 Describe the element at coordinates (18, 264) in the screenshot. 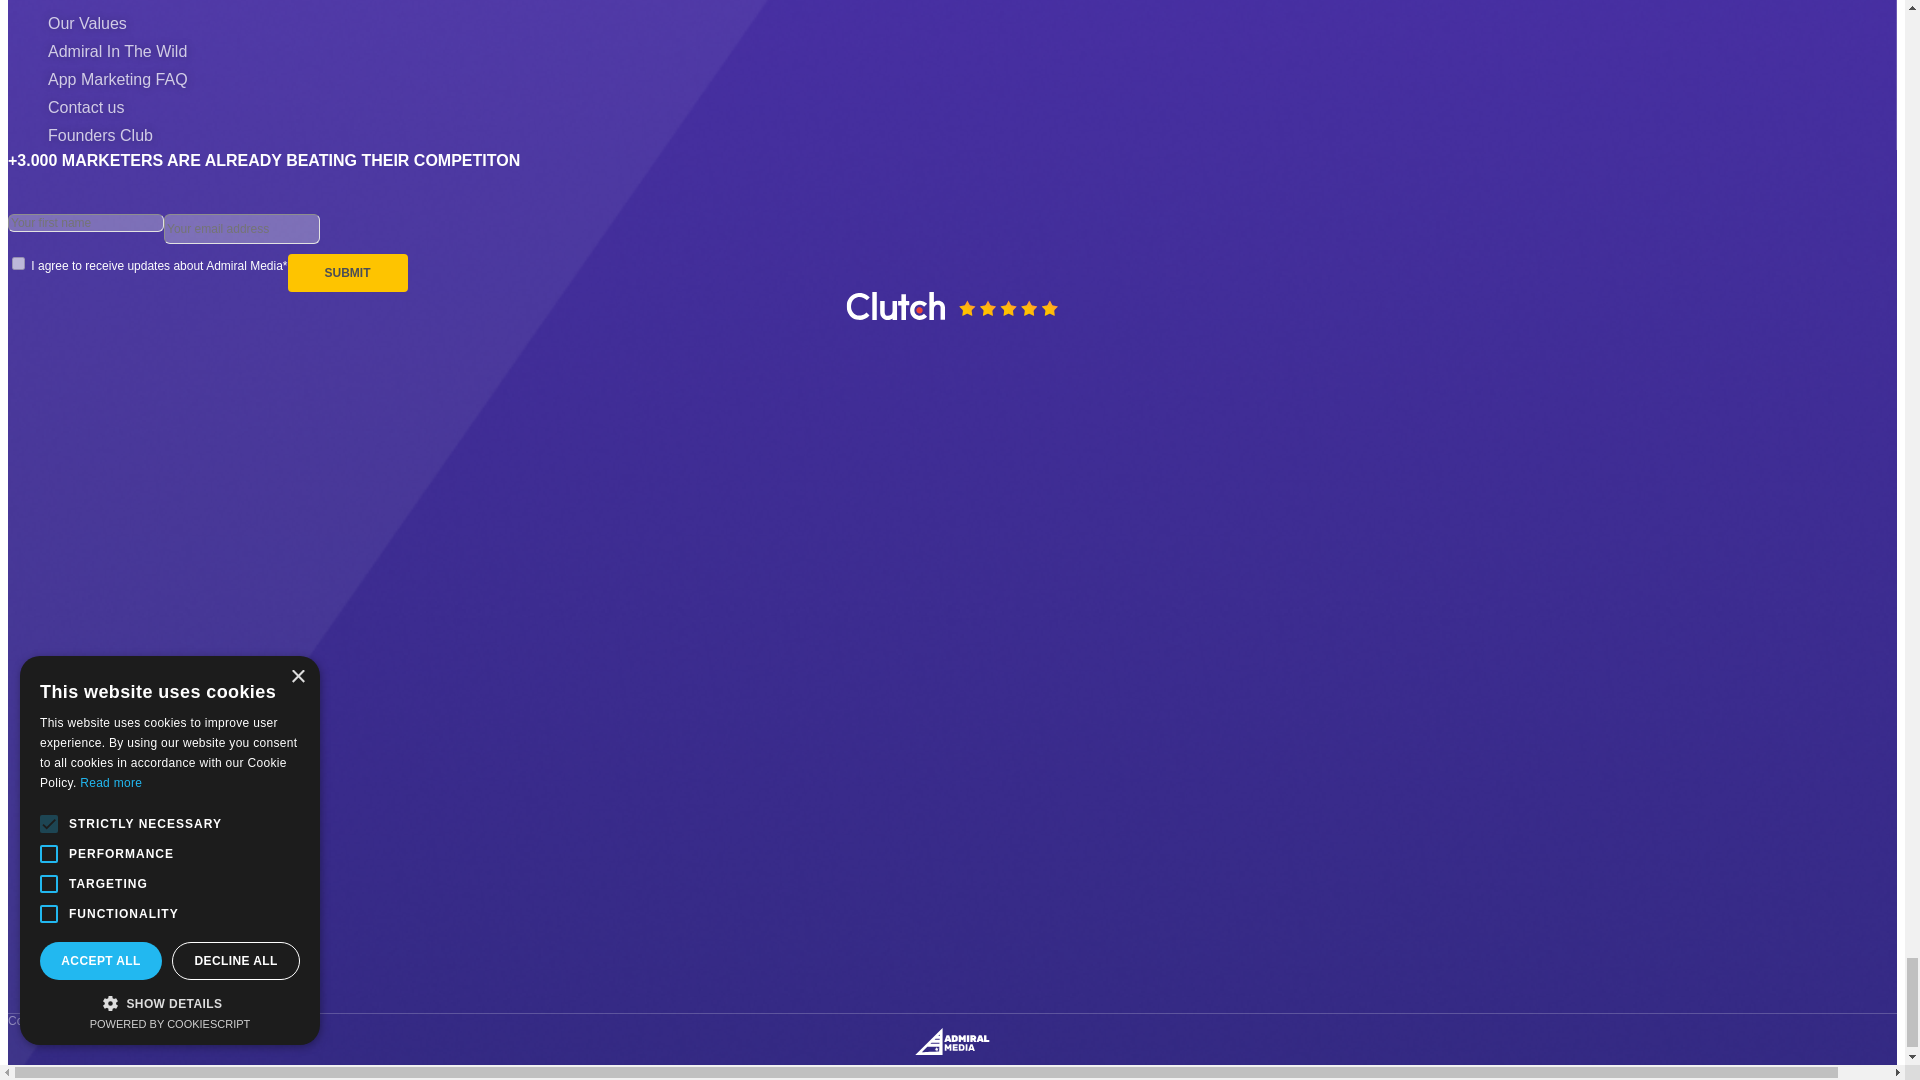

I see `1` at that location.